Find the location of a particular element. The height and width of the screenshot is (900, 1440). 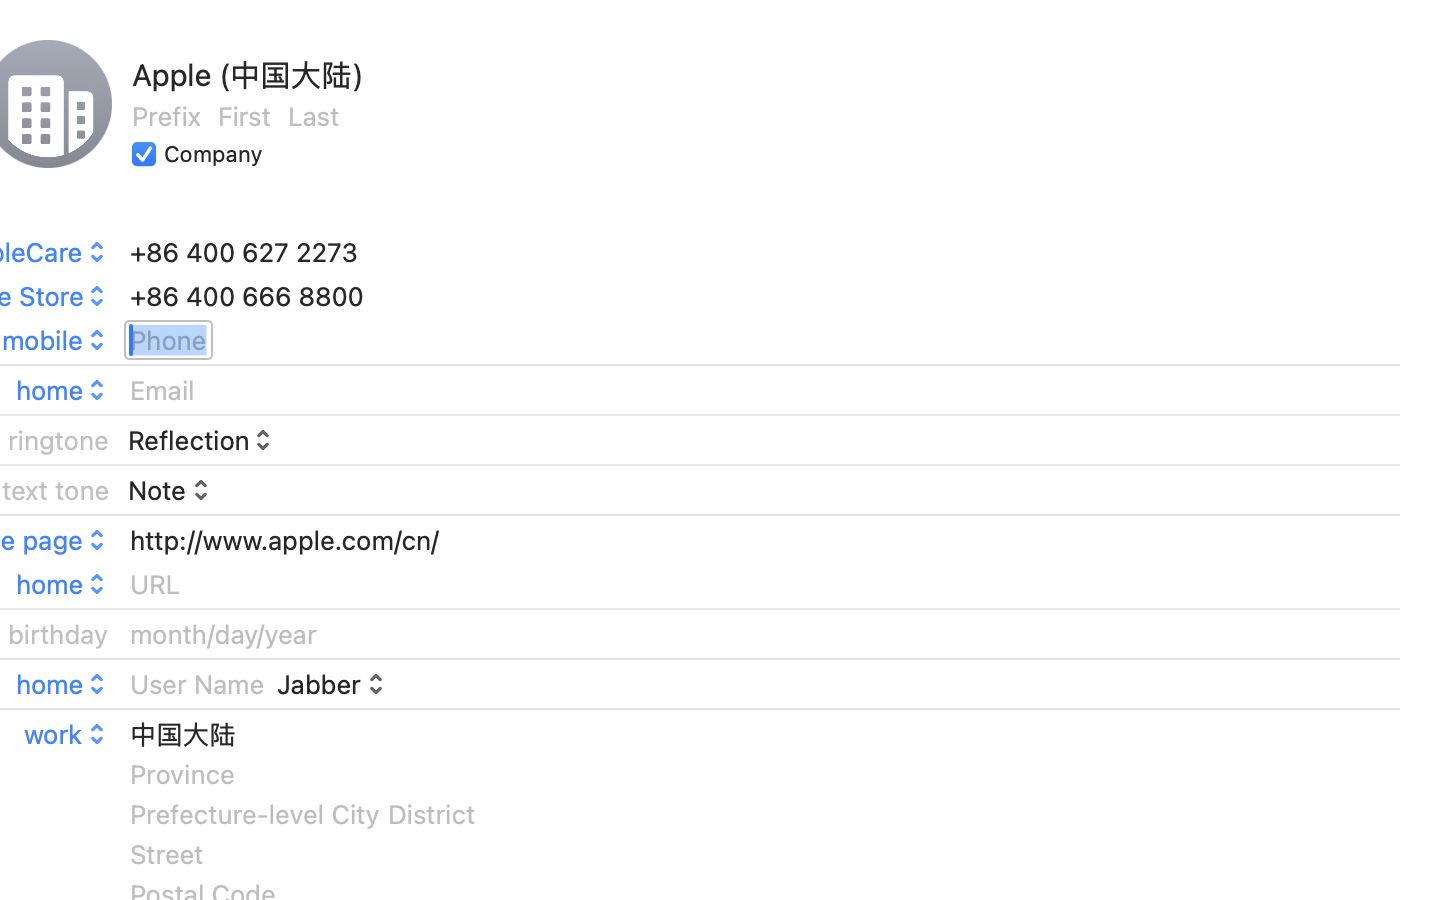

Apple (中国大陆) is located at coordinates (248, 75).